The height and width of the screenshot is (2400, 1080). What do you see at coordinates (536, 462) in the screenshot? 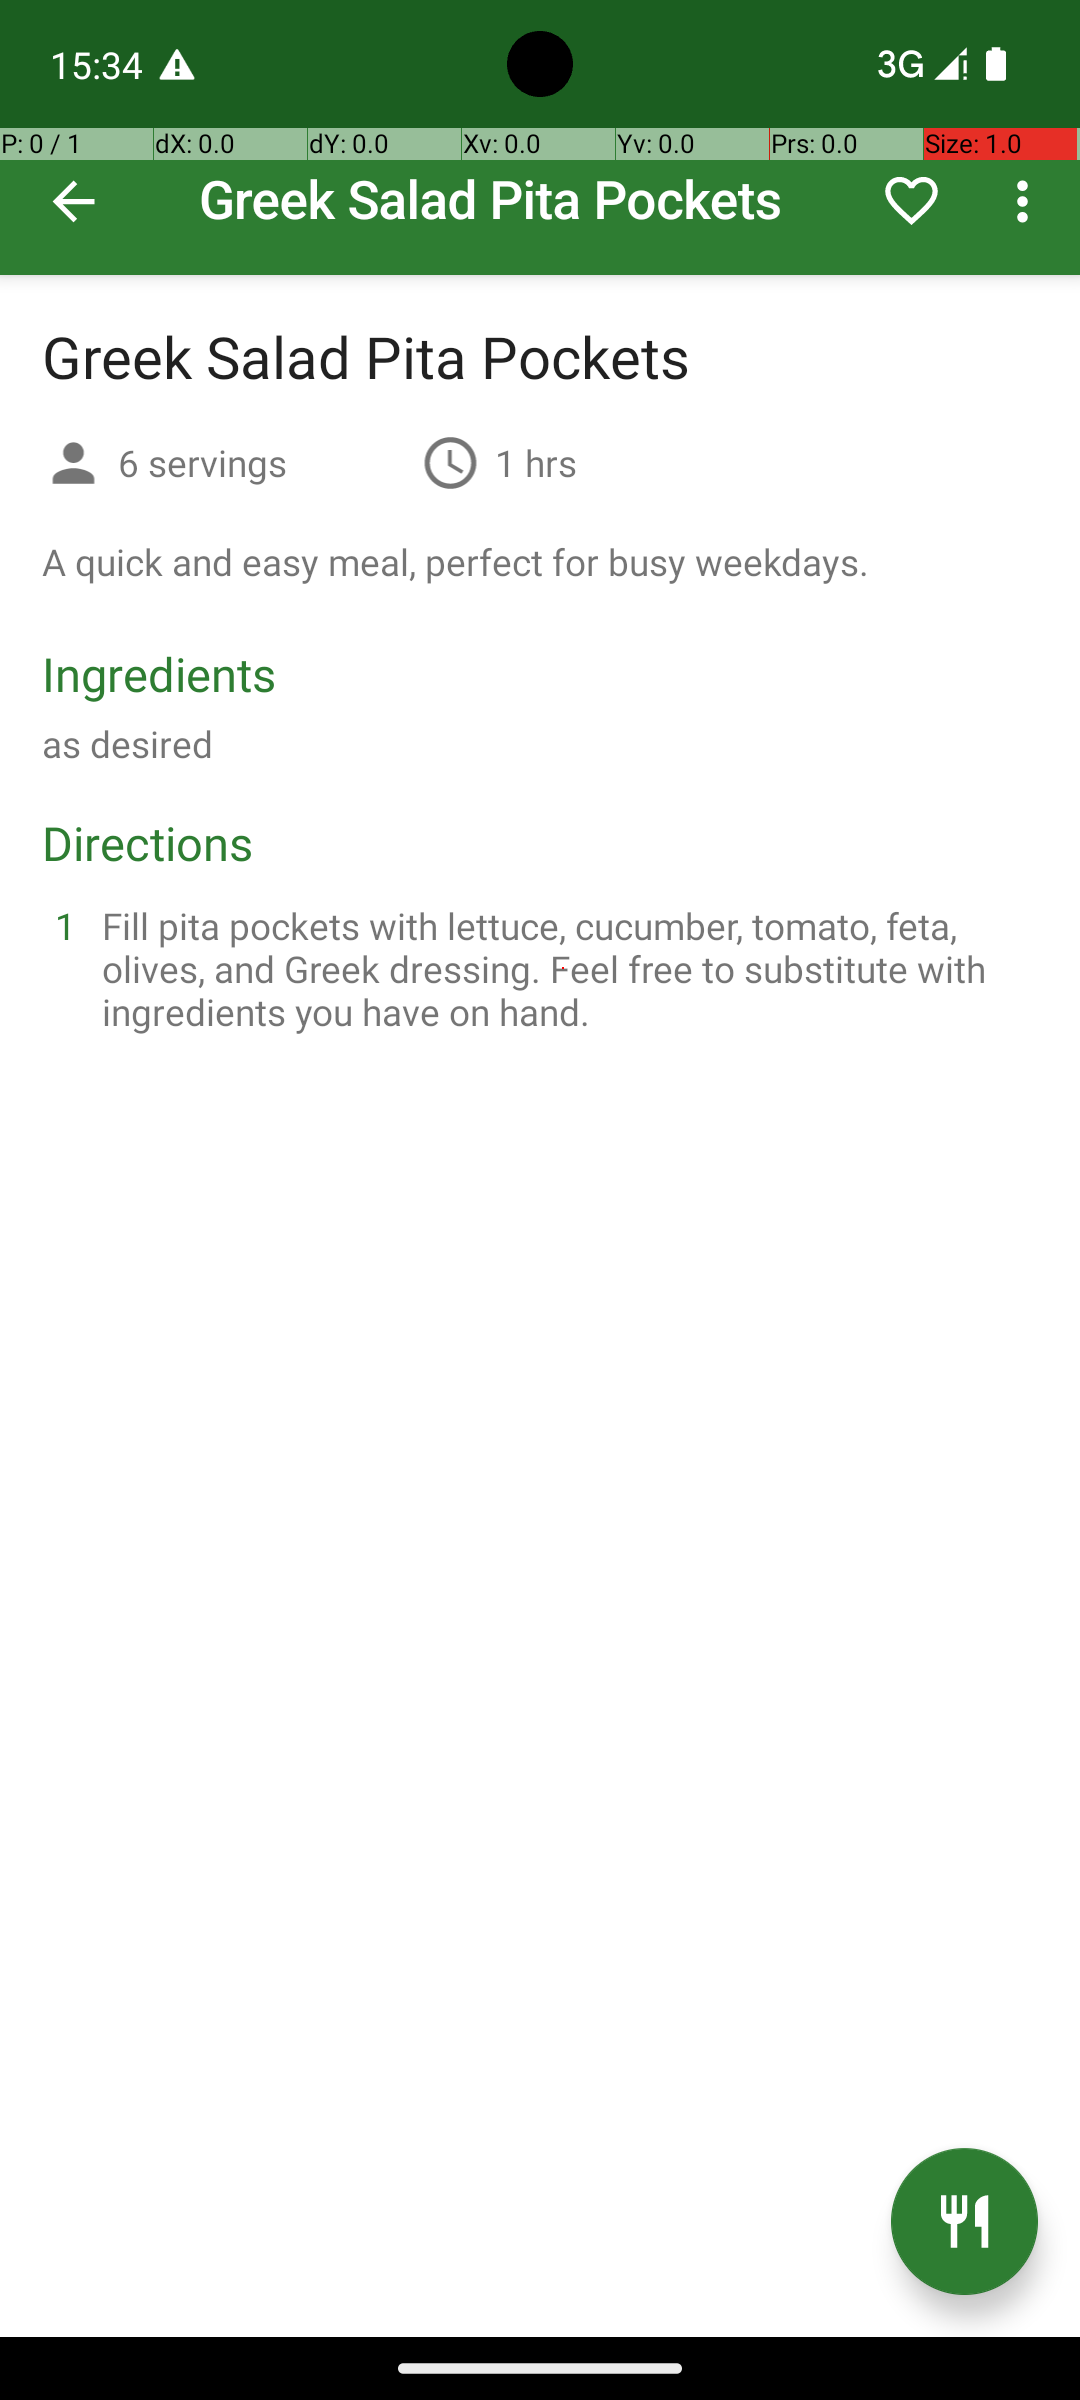
I see `1 hrs` at bounding box center [536, 462].